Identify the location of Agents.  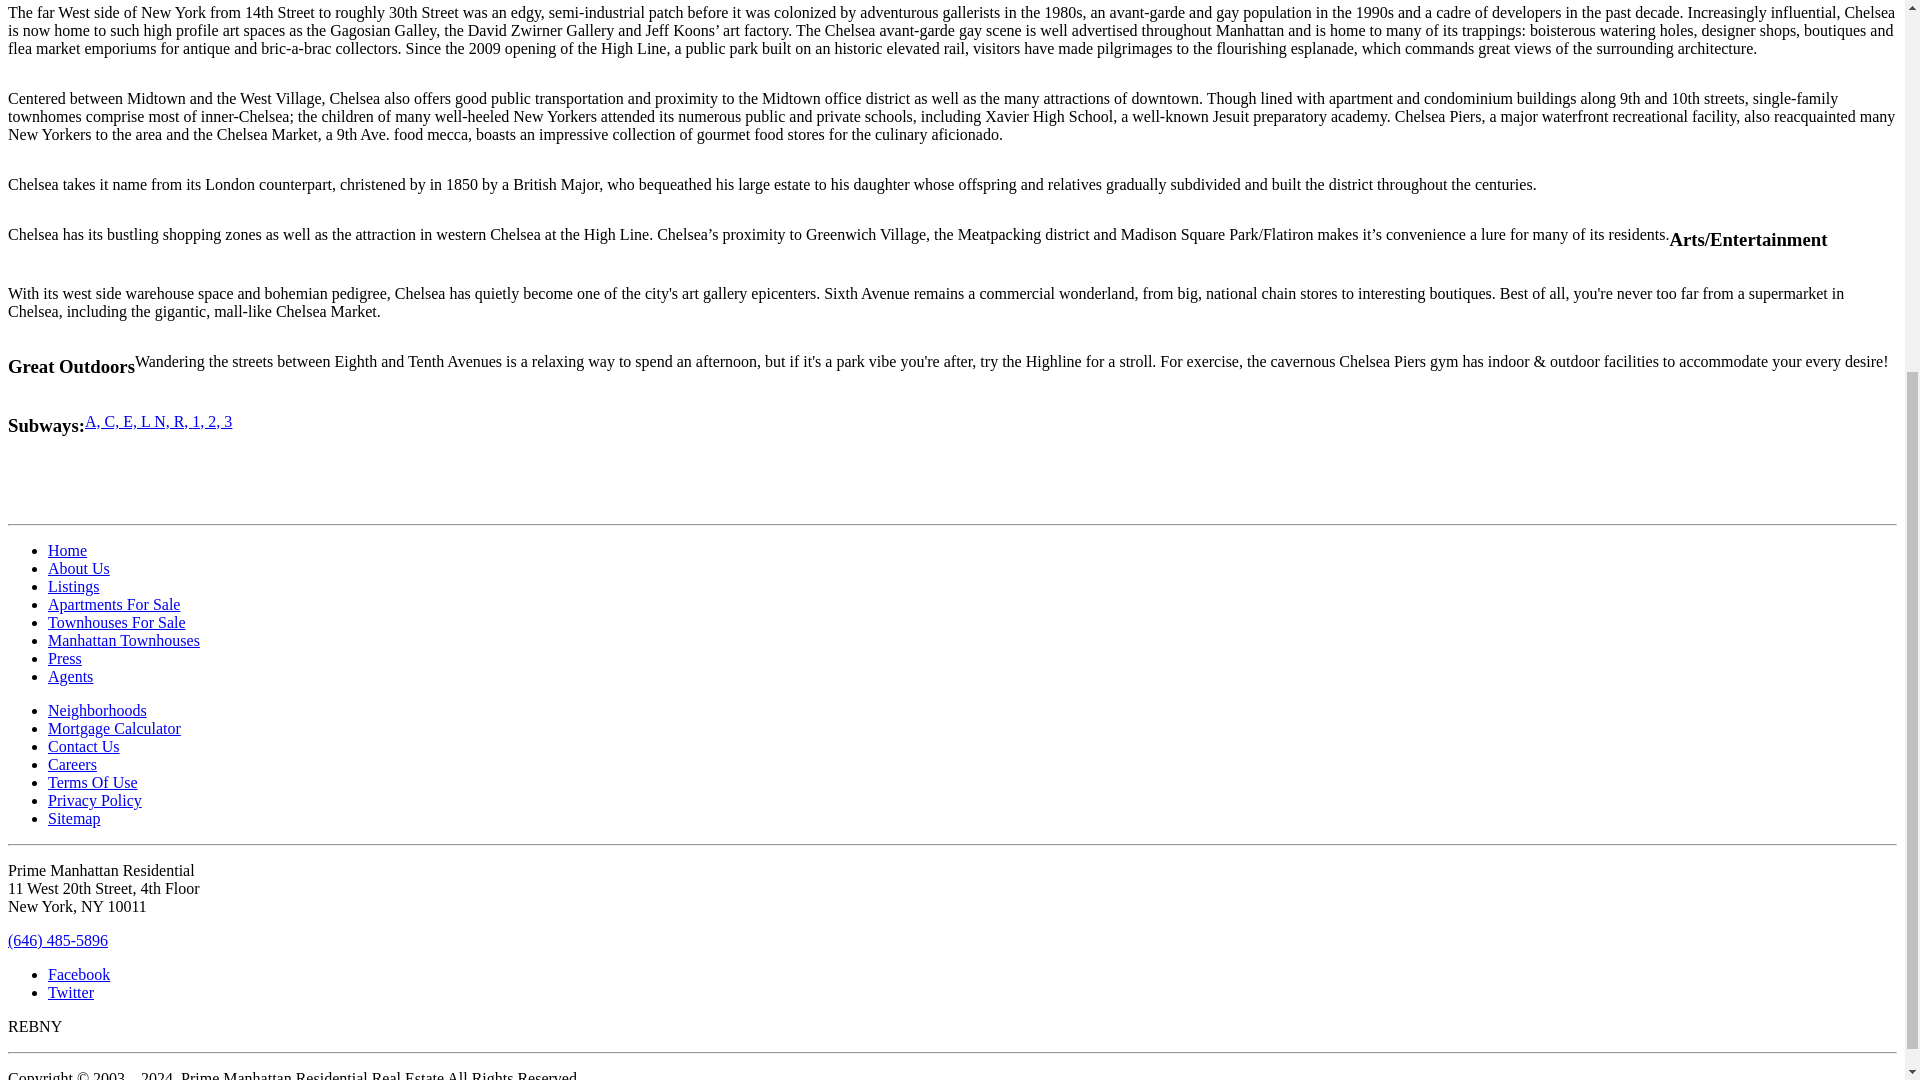
(70, 676).